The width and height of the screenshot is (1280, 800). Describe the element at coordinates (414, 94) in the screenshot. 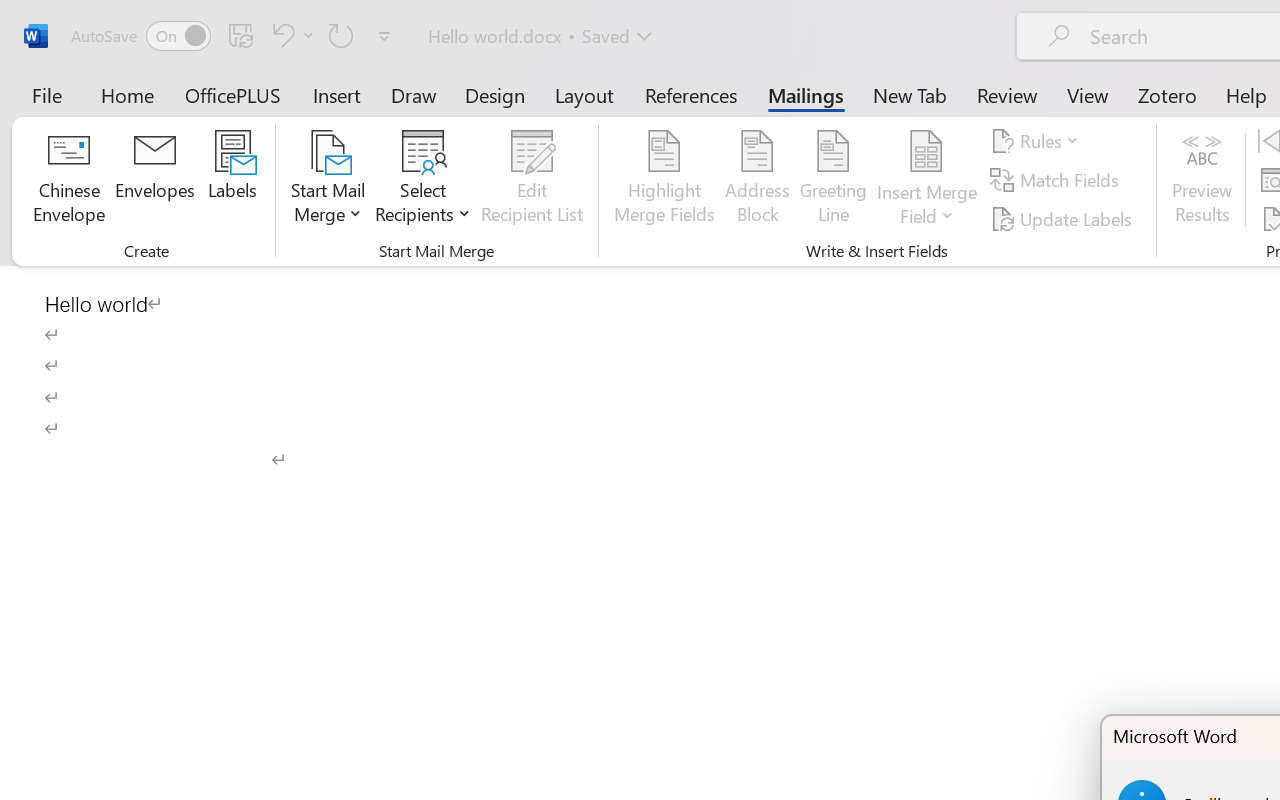

I see `Draw` at that location.